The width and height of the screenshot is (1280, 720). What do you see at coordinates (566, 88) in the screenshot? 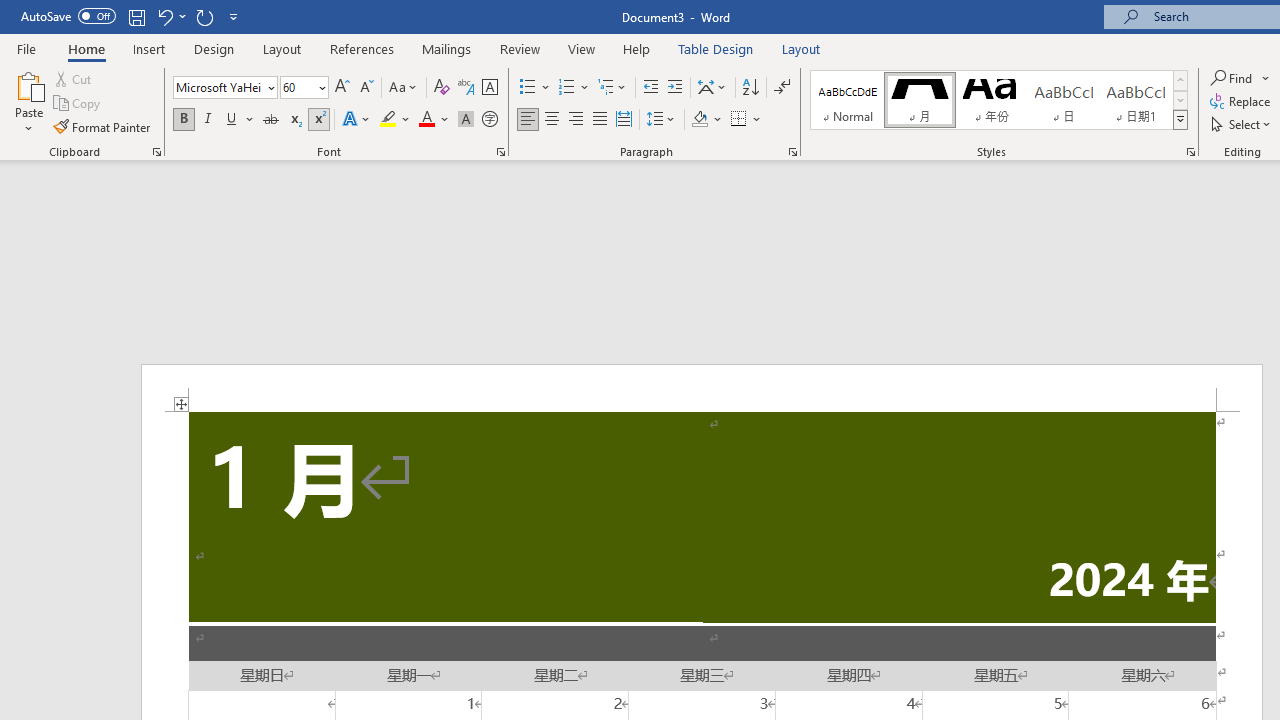
I see `Numbering` at bounding box center [566, 88].